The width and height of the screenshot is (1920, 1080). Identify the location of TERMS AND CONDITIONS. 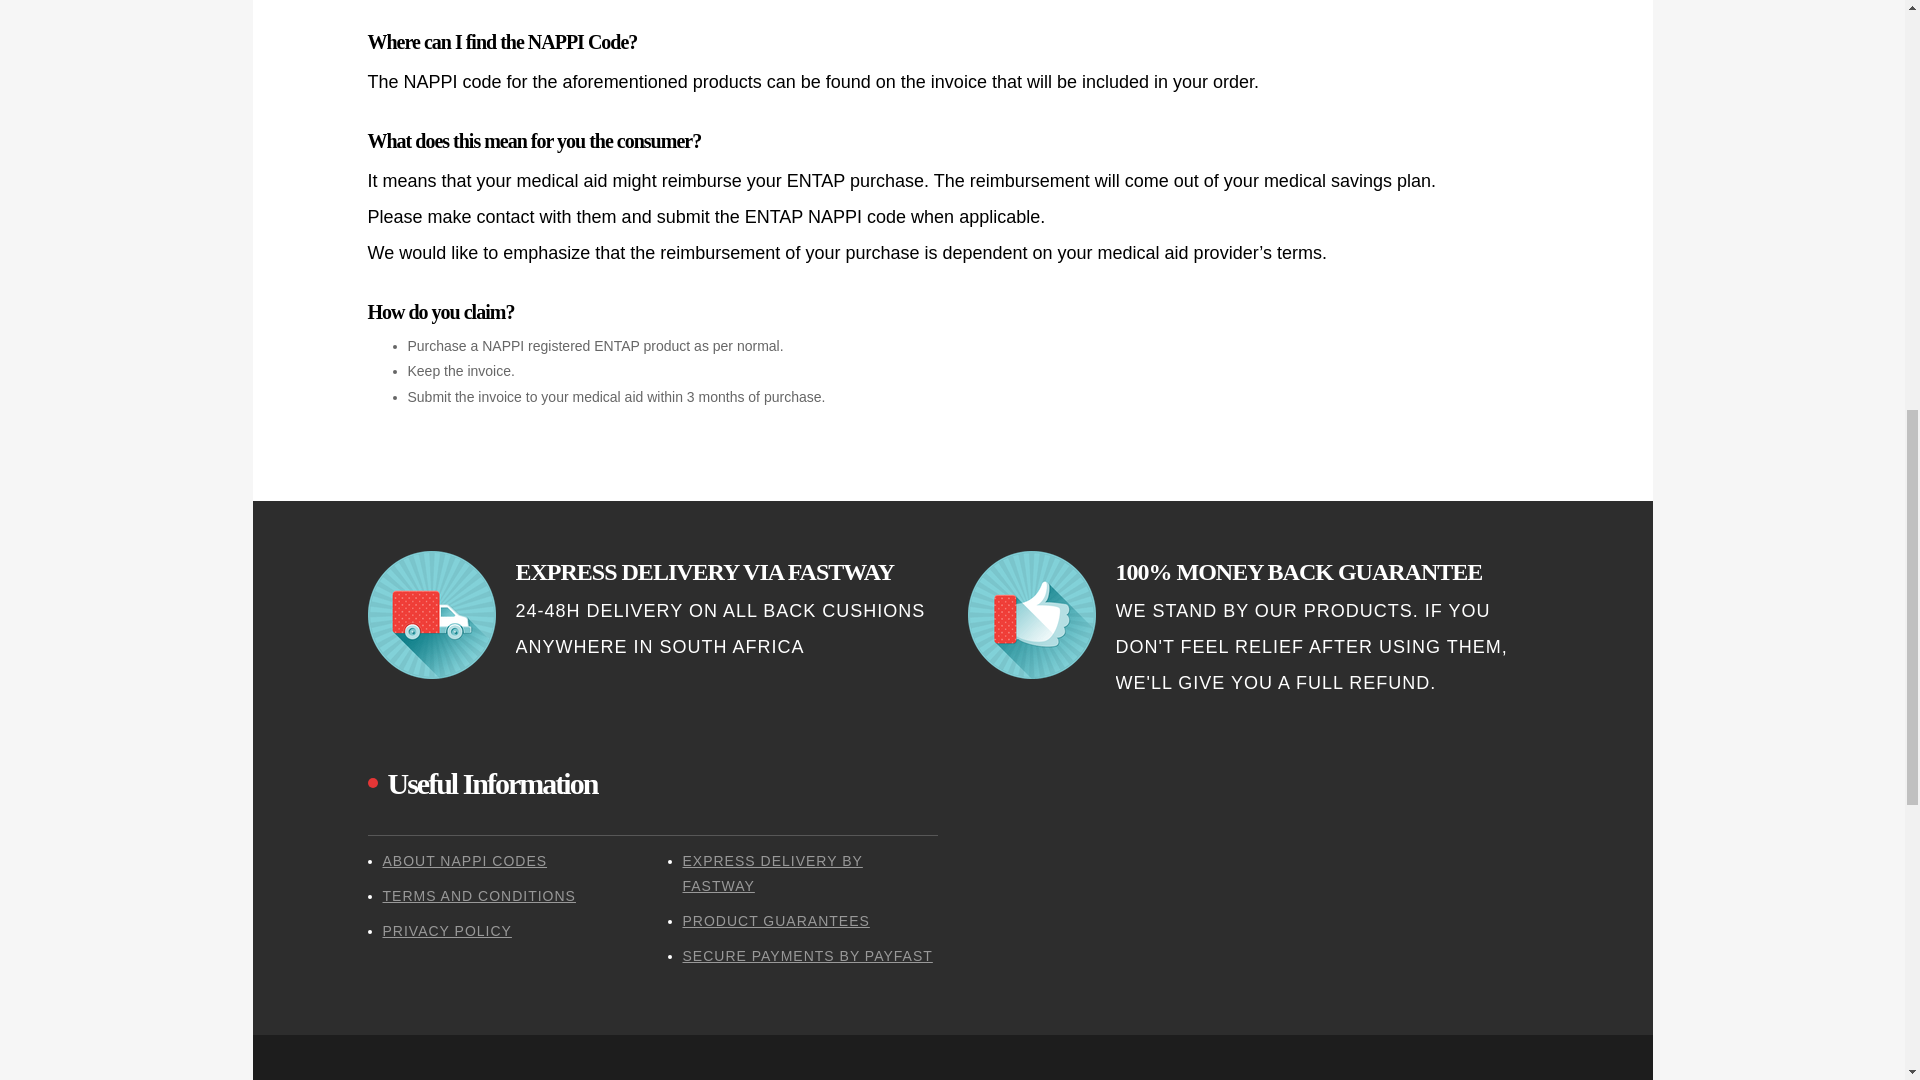
(478, 895).